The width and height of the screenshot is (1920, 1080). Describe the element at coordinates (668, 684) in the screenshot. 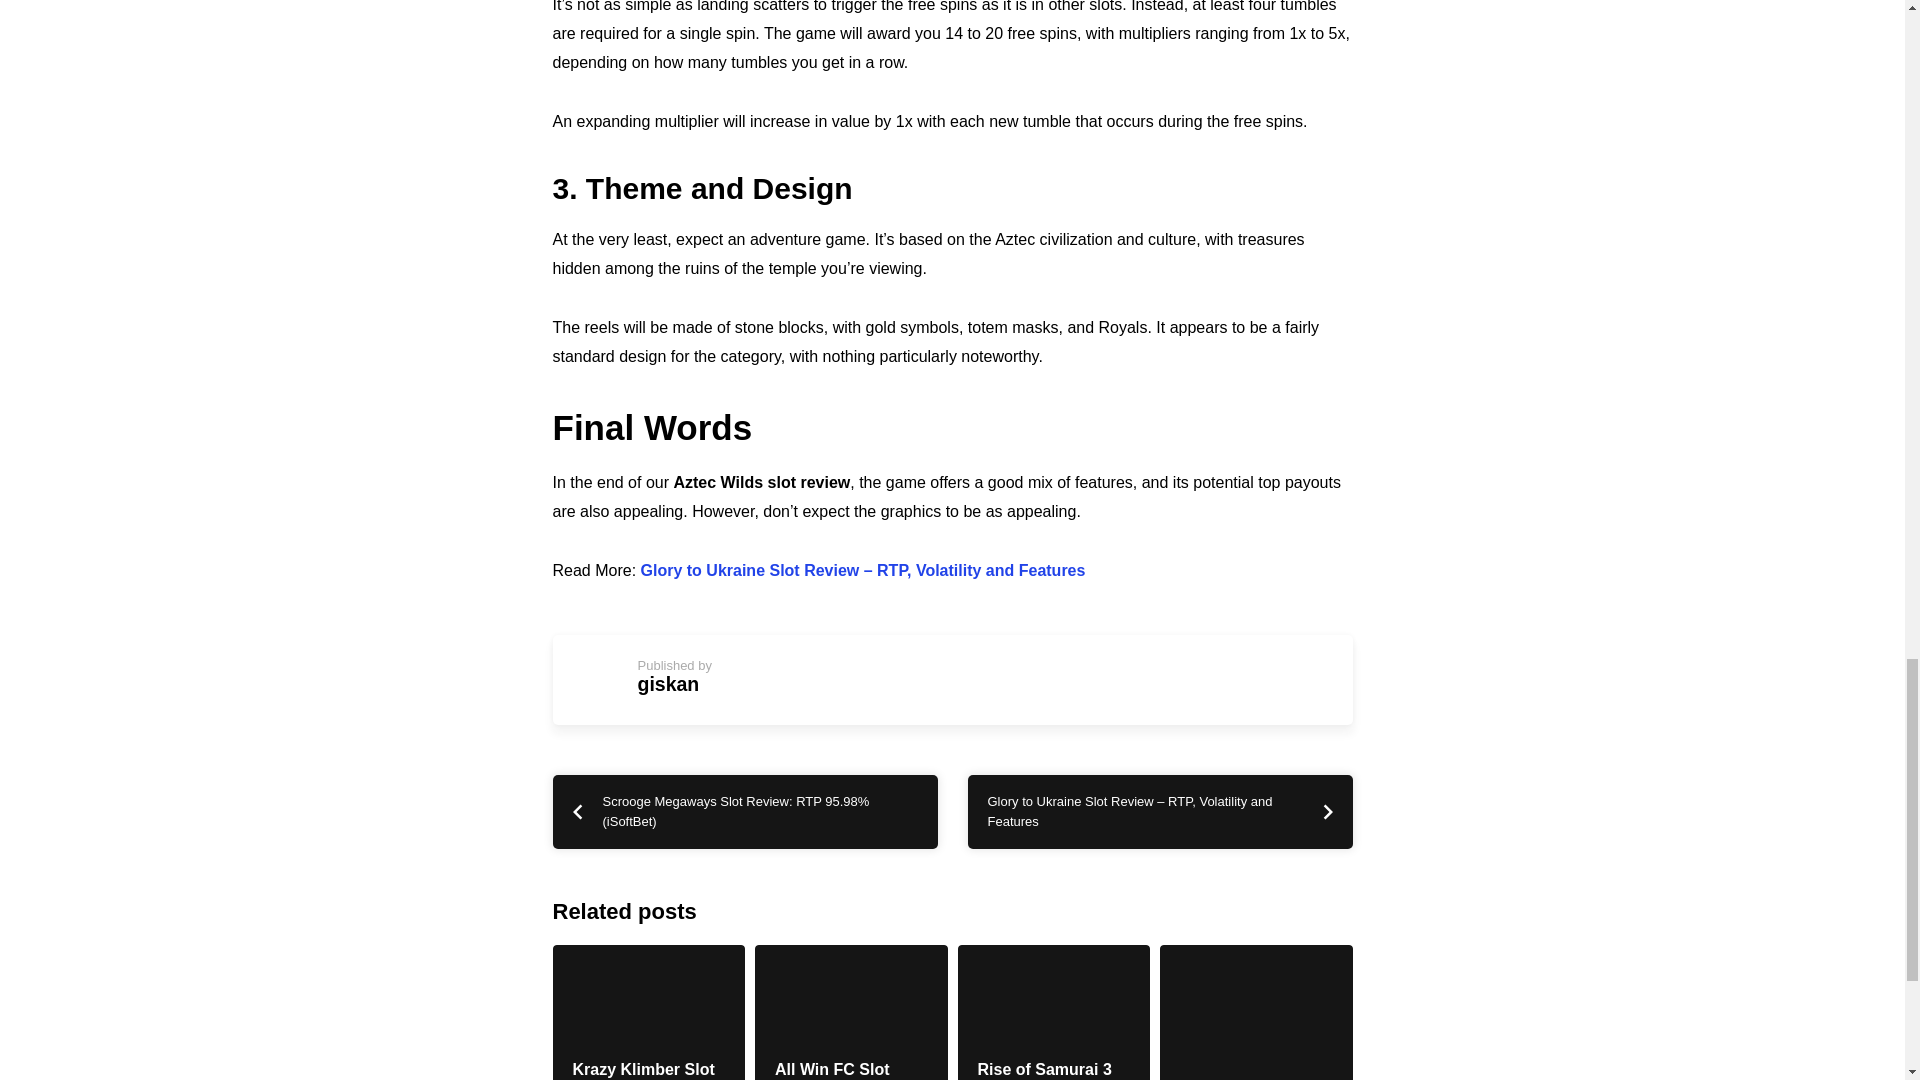

I see `giskan` at that location.